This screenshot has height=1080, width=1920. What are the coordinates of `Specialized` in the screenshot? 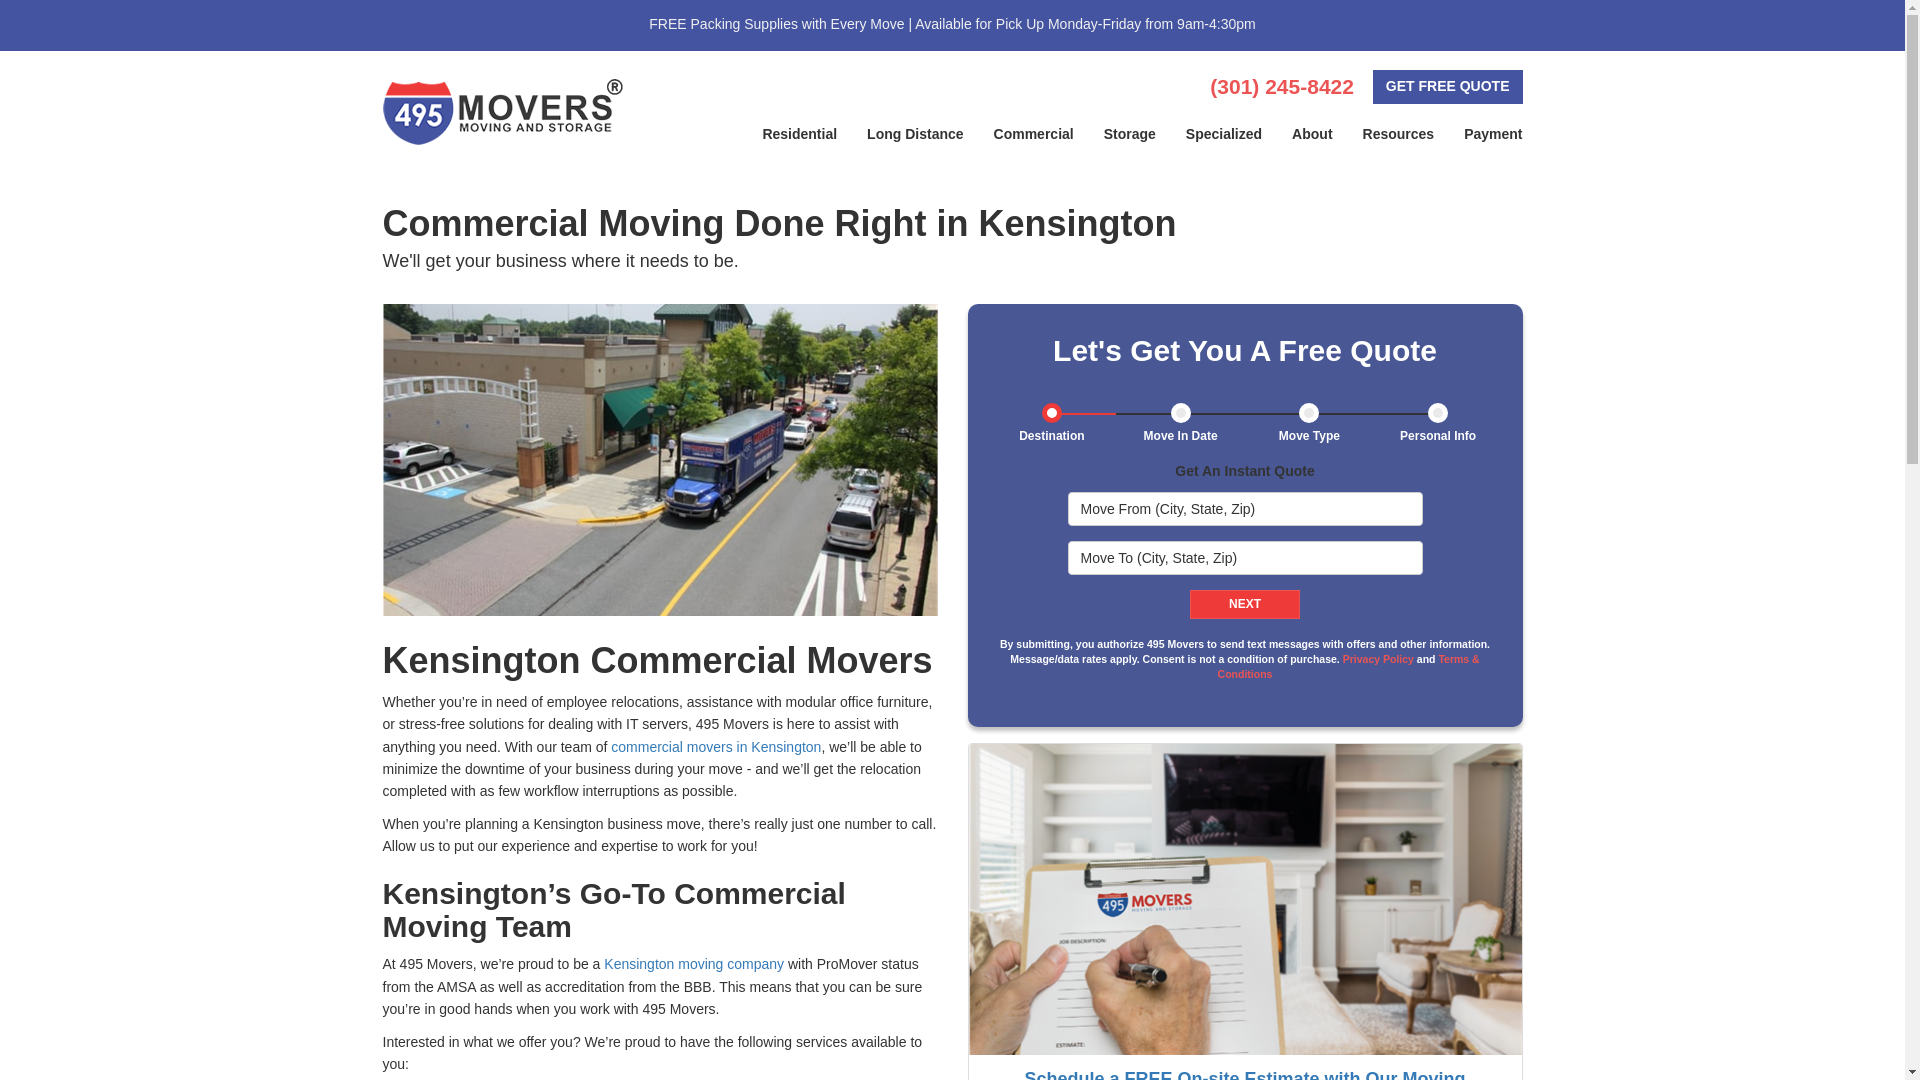 It's located at (1224, 134).